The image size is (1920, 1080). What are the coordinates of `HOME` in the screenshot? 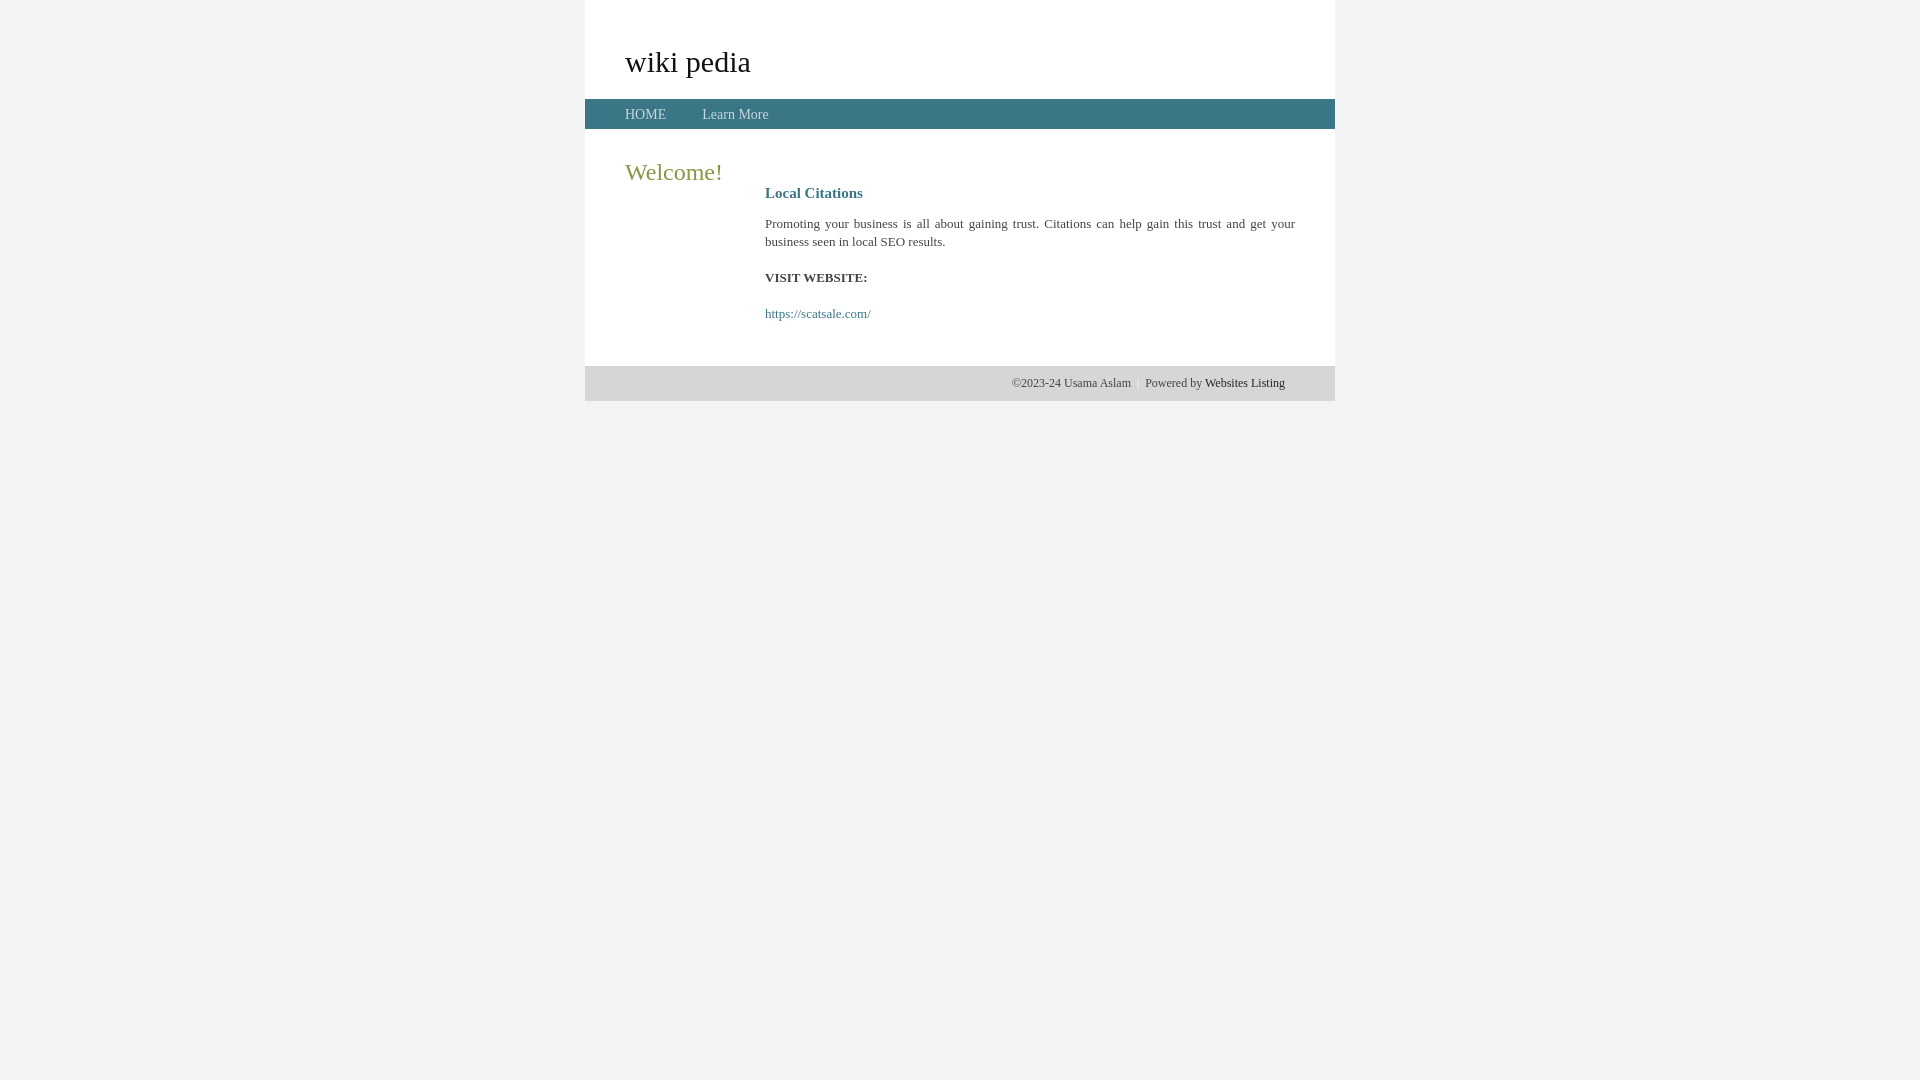 It's located at (646, 114).